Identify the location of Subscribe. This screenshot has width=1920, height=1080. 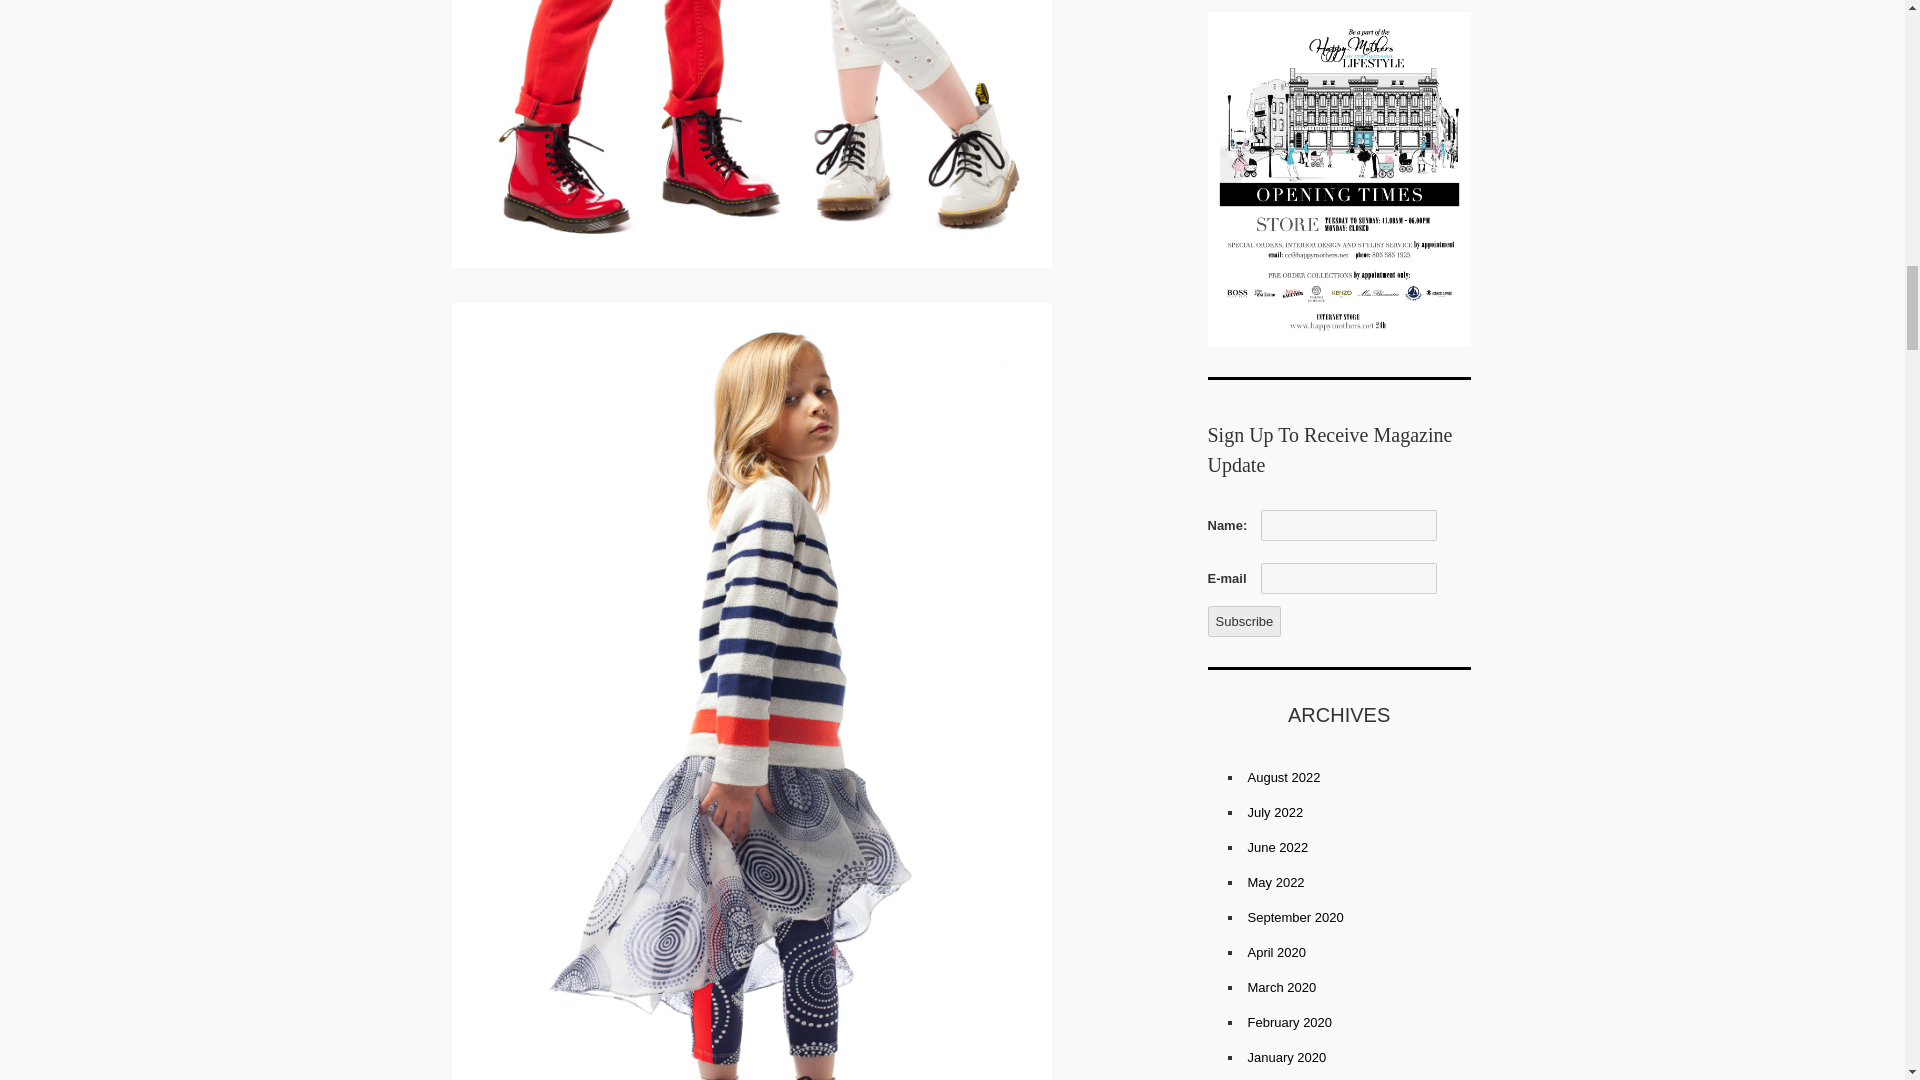
(1244, 621).